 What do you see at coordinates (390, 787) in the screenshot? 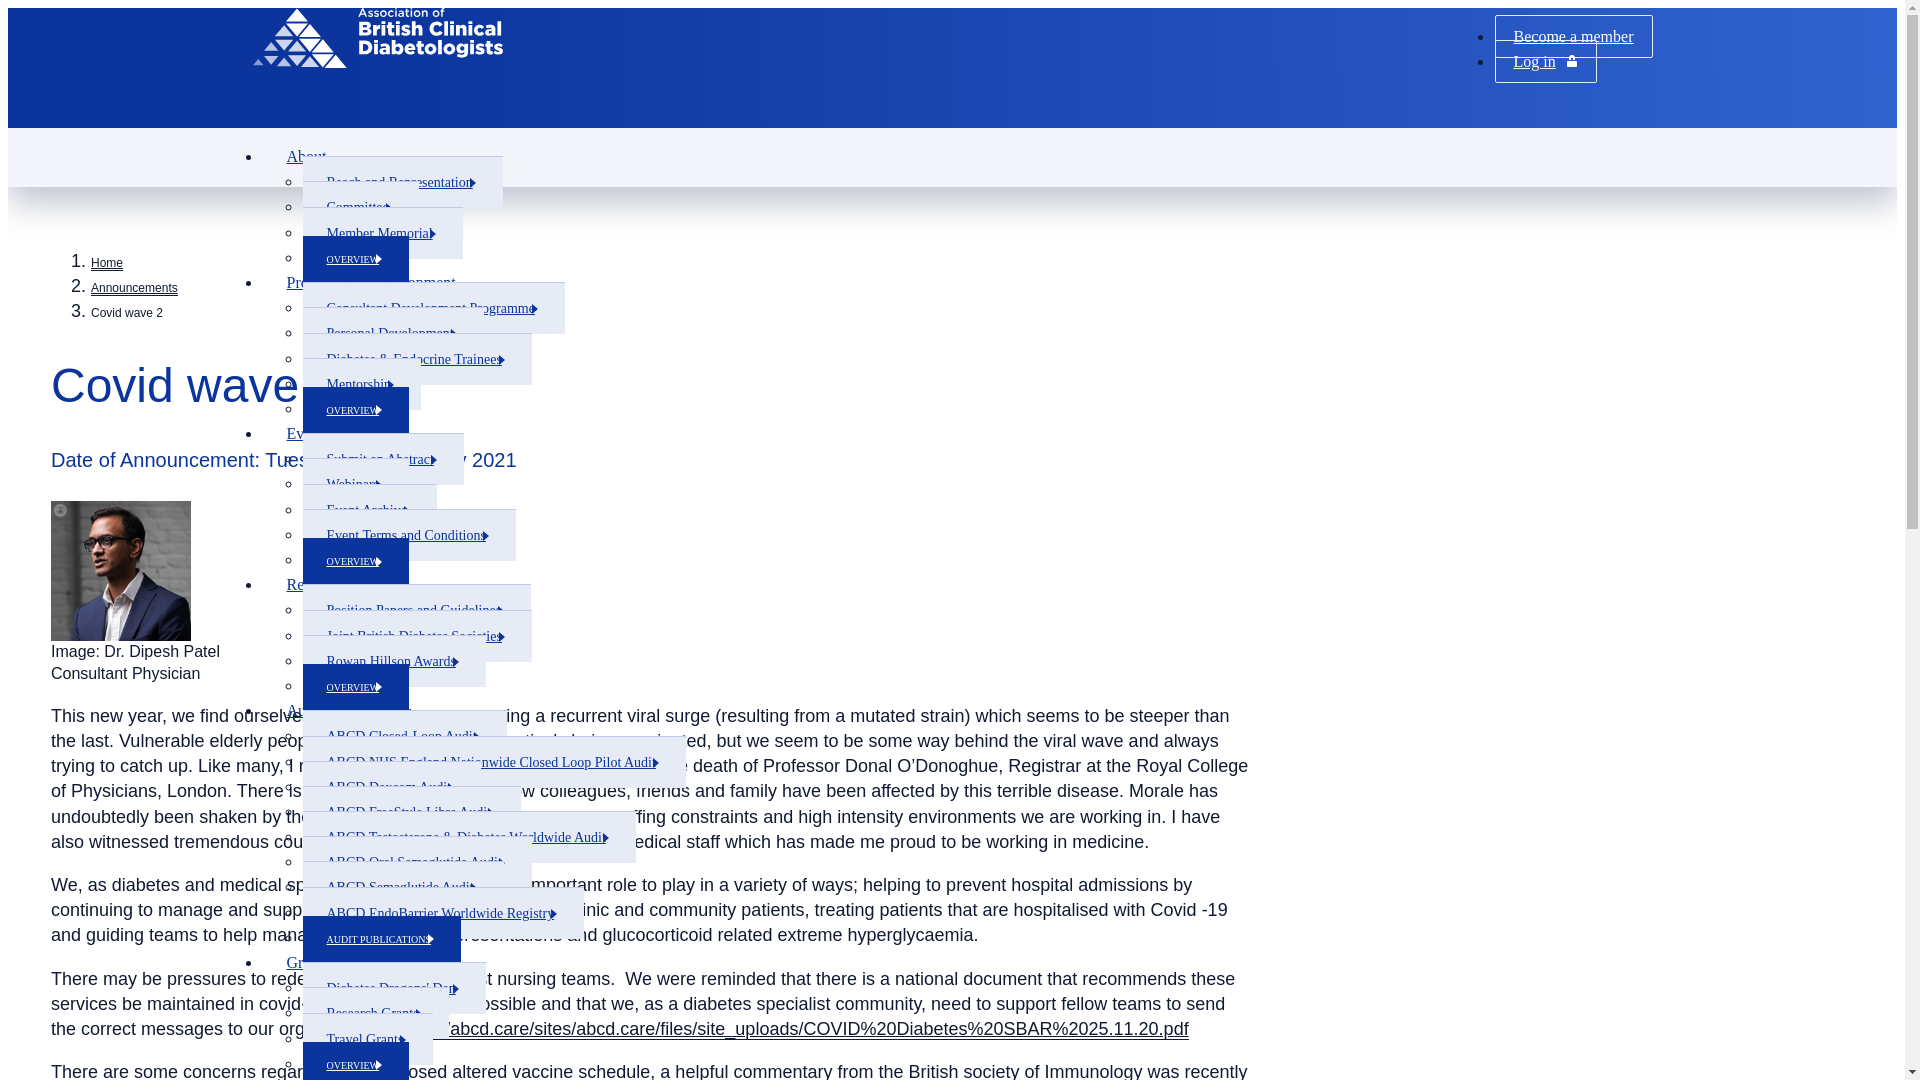
I see `ABCD Dexcom Audit` at bounding box center [390, 787].